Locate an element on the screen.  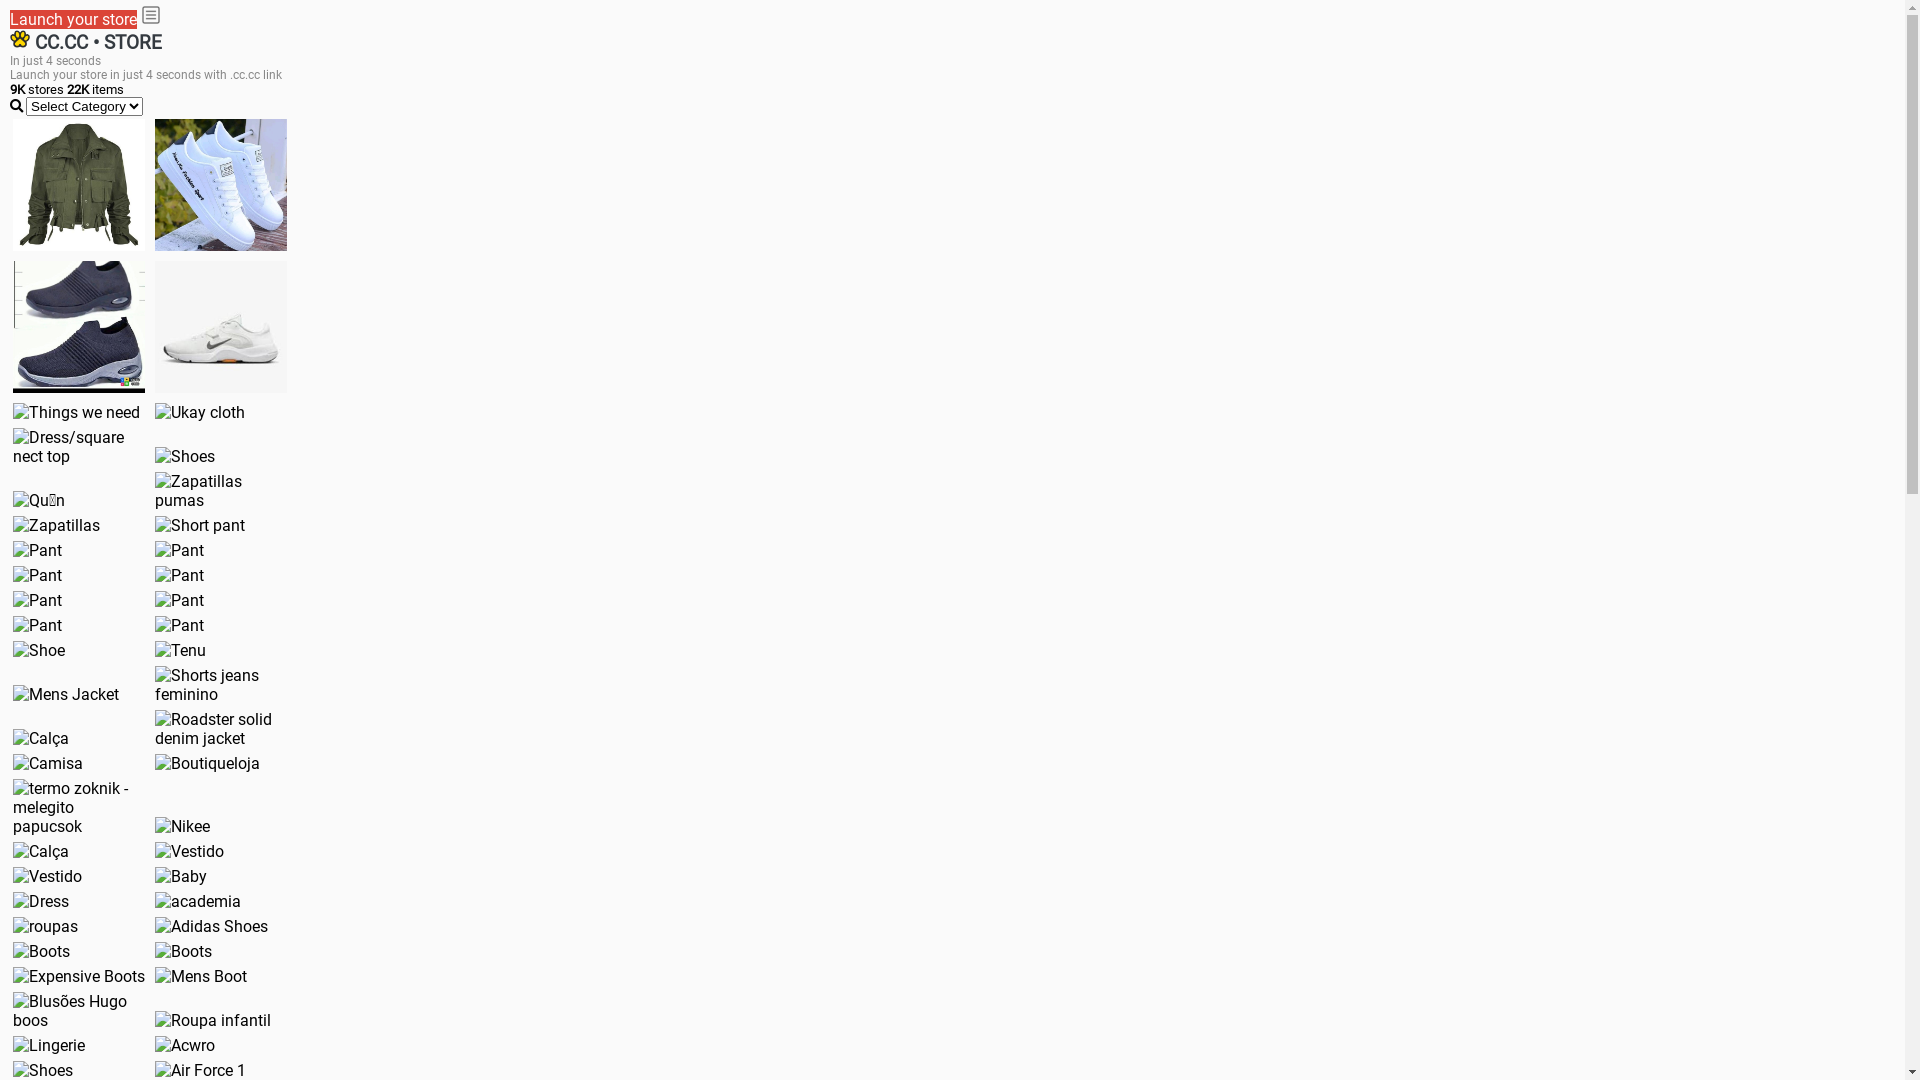
Zapatillas is located at coordinates (56, 526).